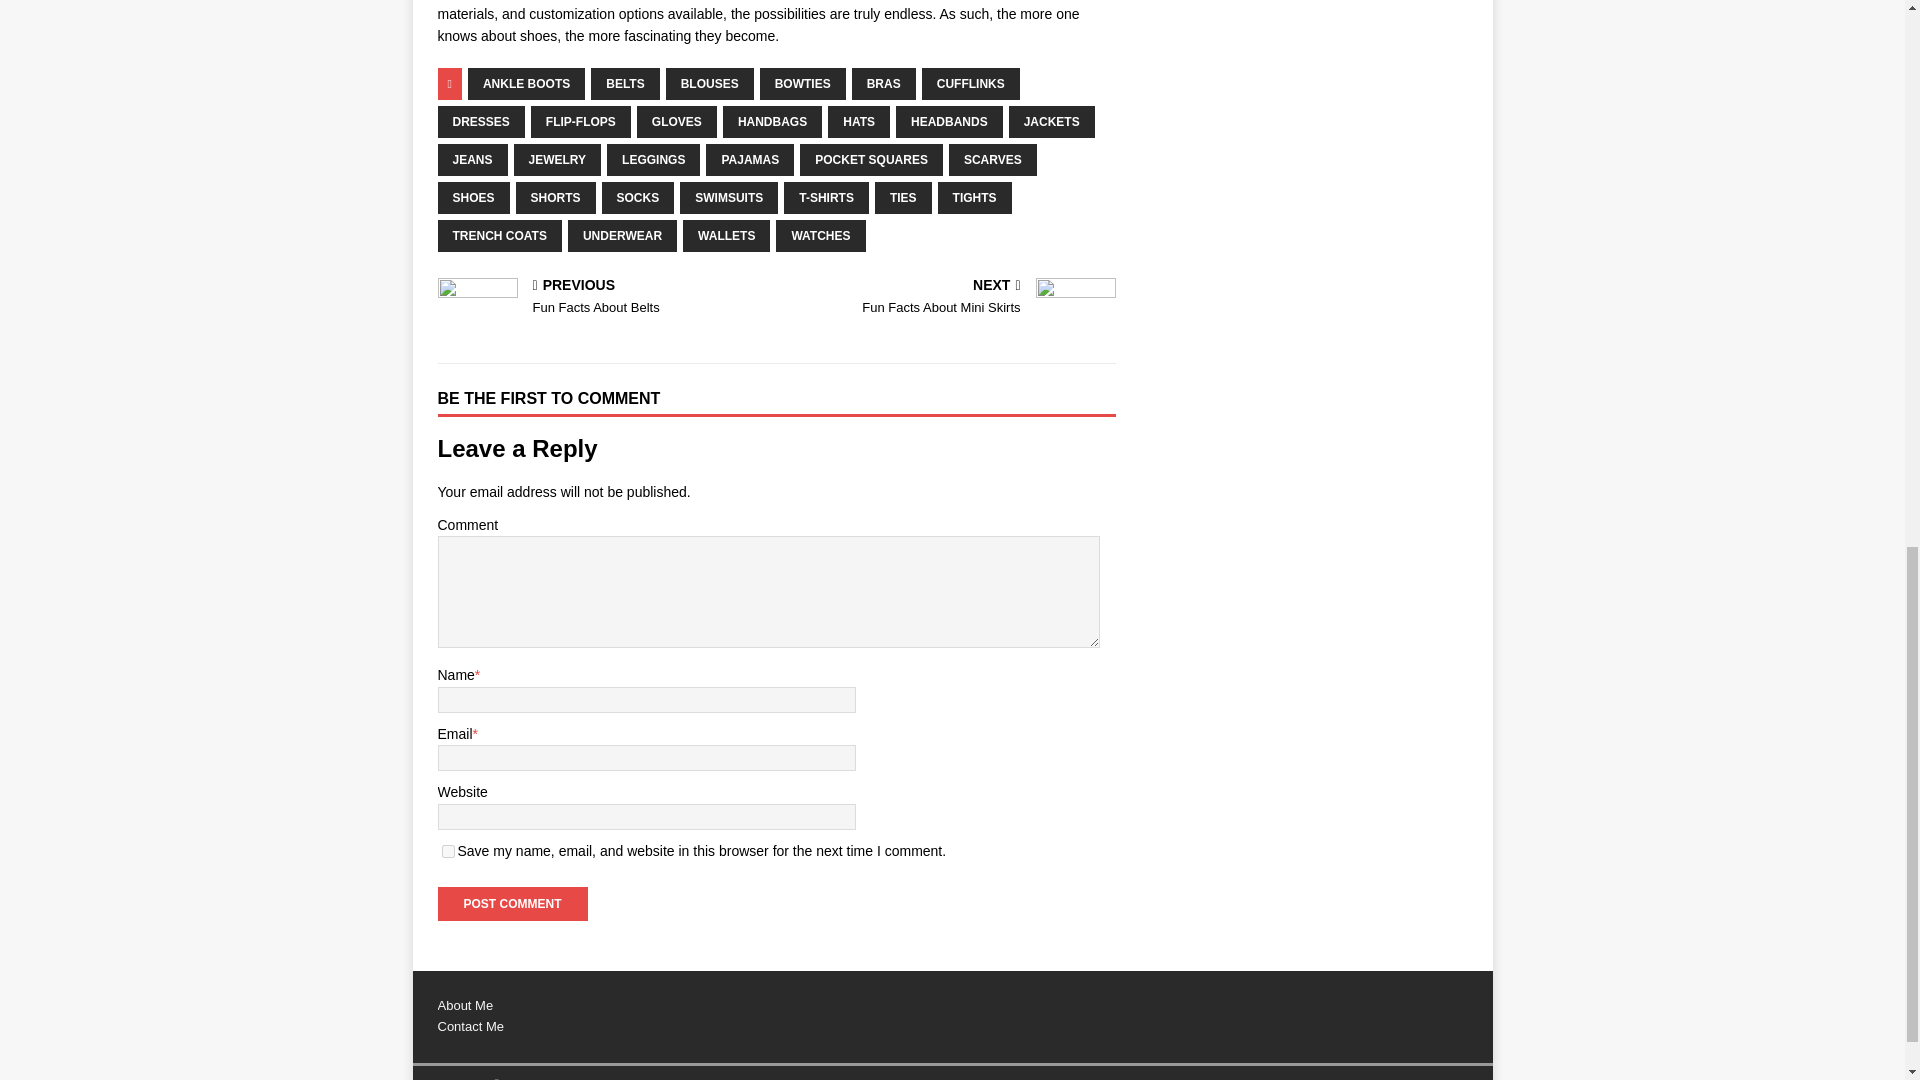  I want to click on PAJAMAS, so click(750, 160).